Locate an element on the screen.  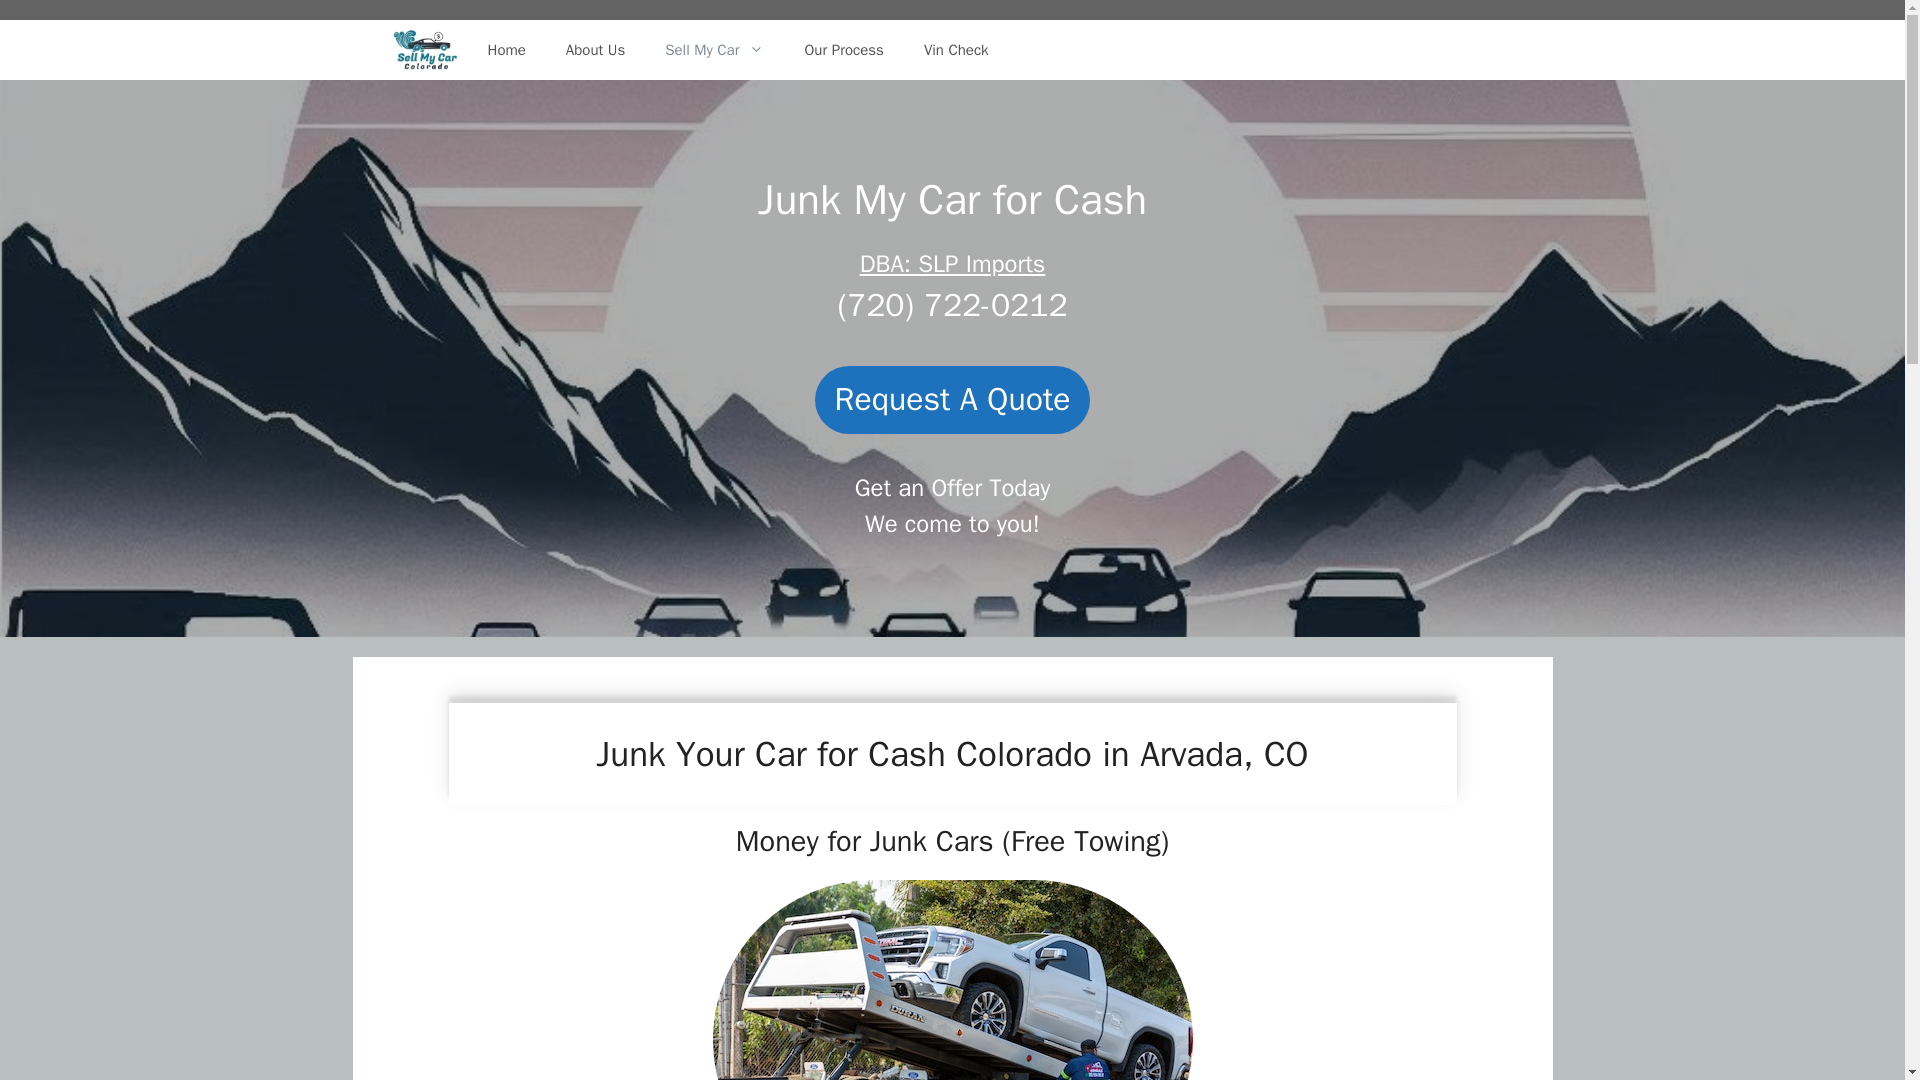
Sell My Car is located at coordinates (714, 50).